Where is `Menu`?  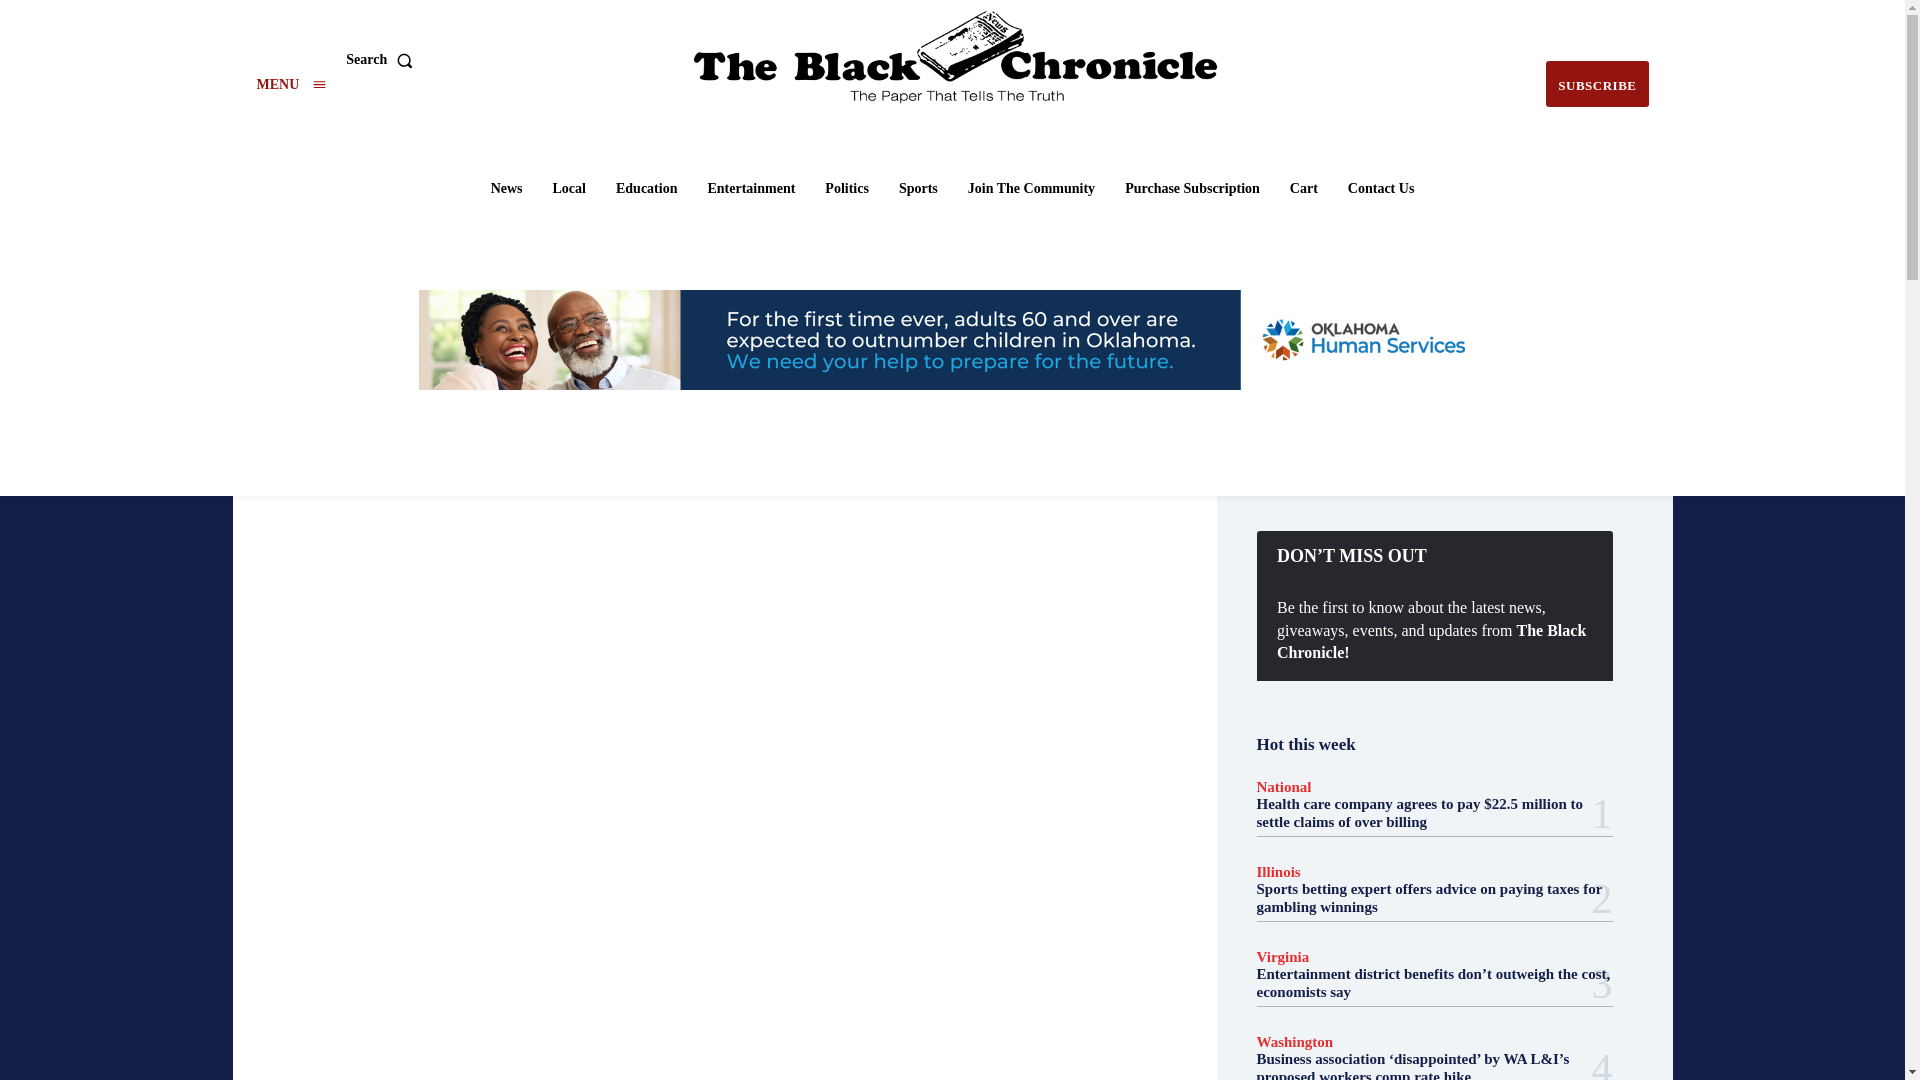
Menu is located at coordinates (290, 84).